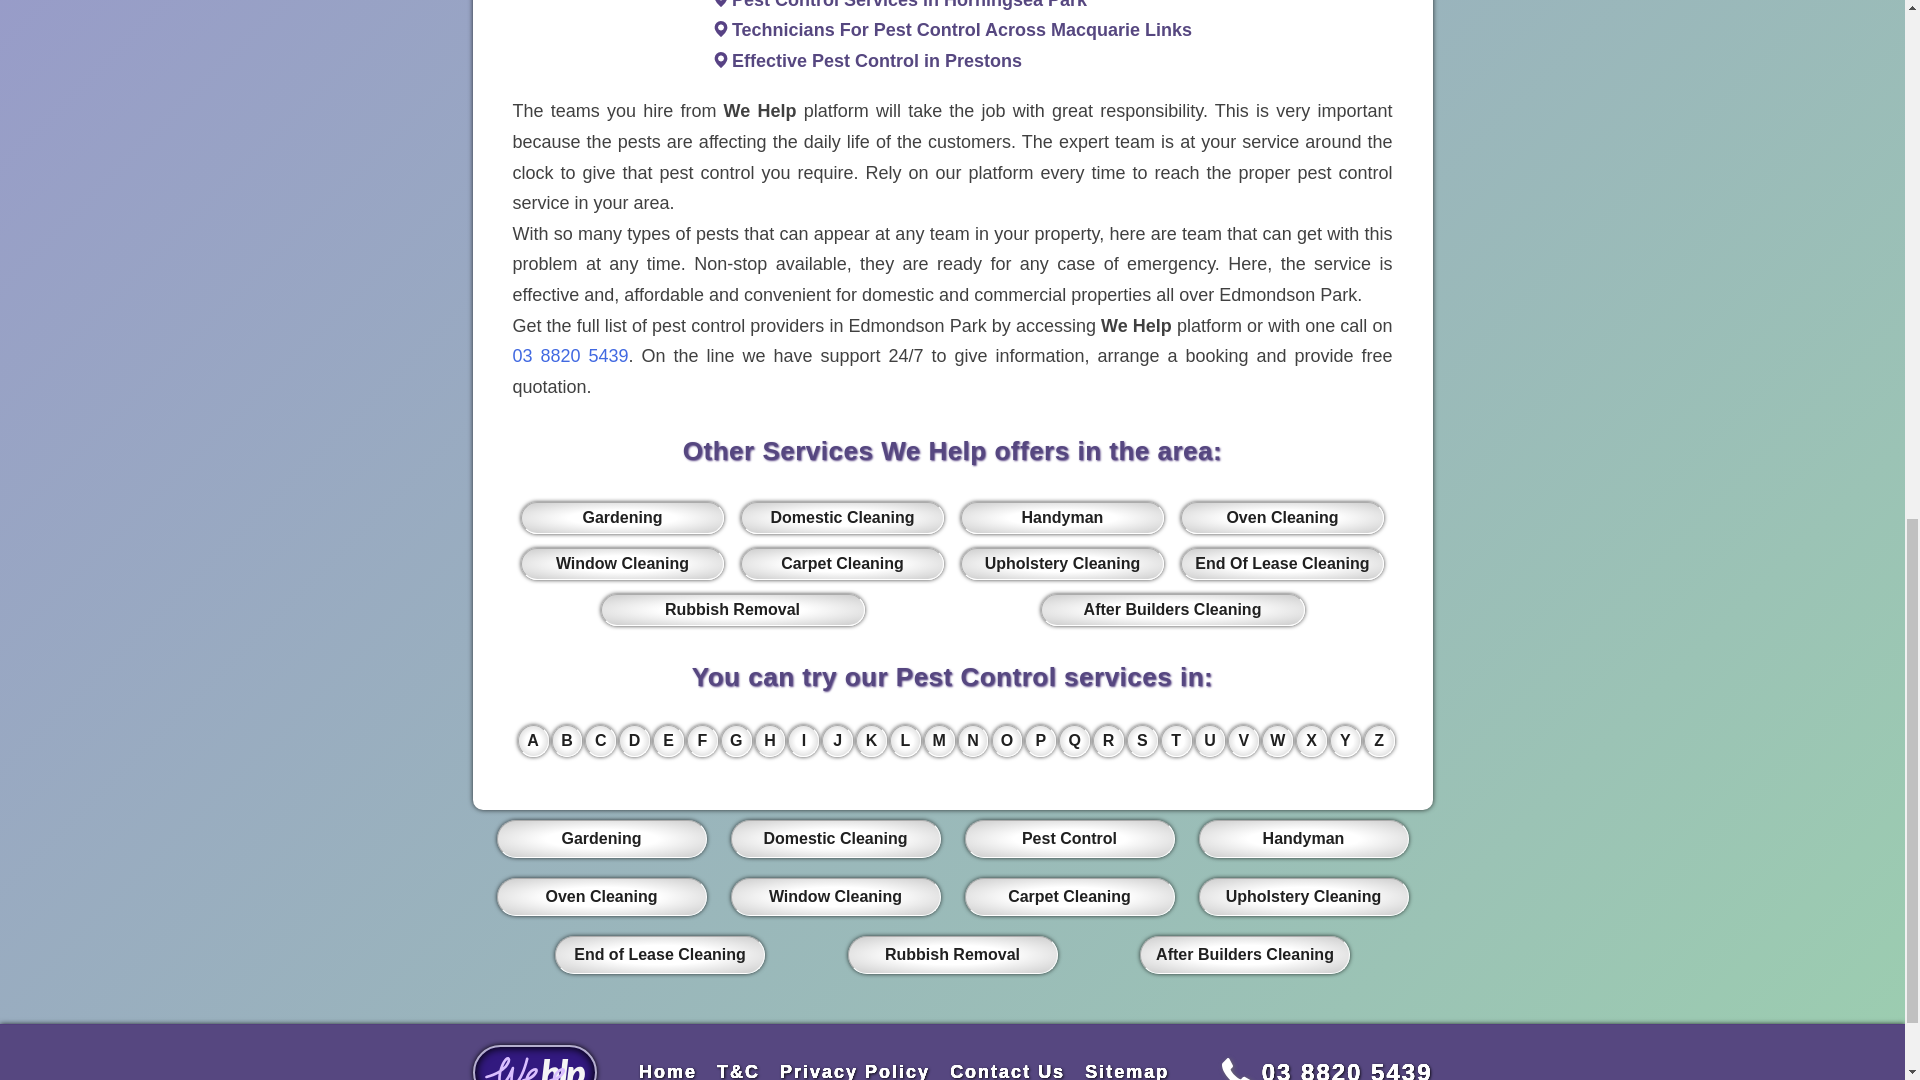  Describe the element at coordinates (962, 30) in the screenshot. I see `Technicians For Pest Control Across Macquarie Links` at that location.